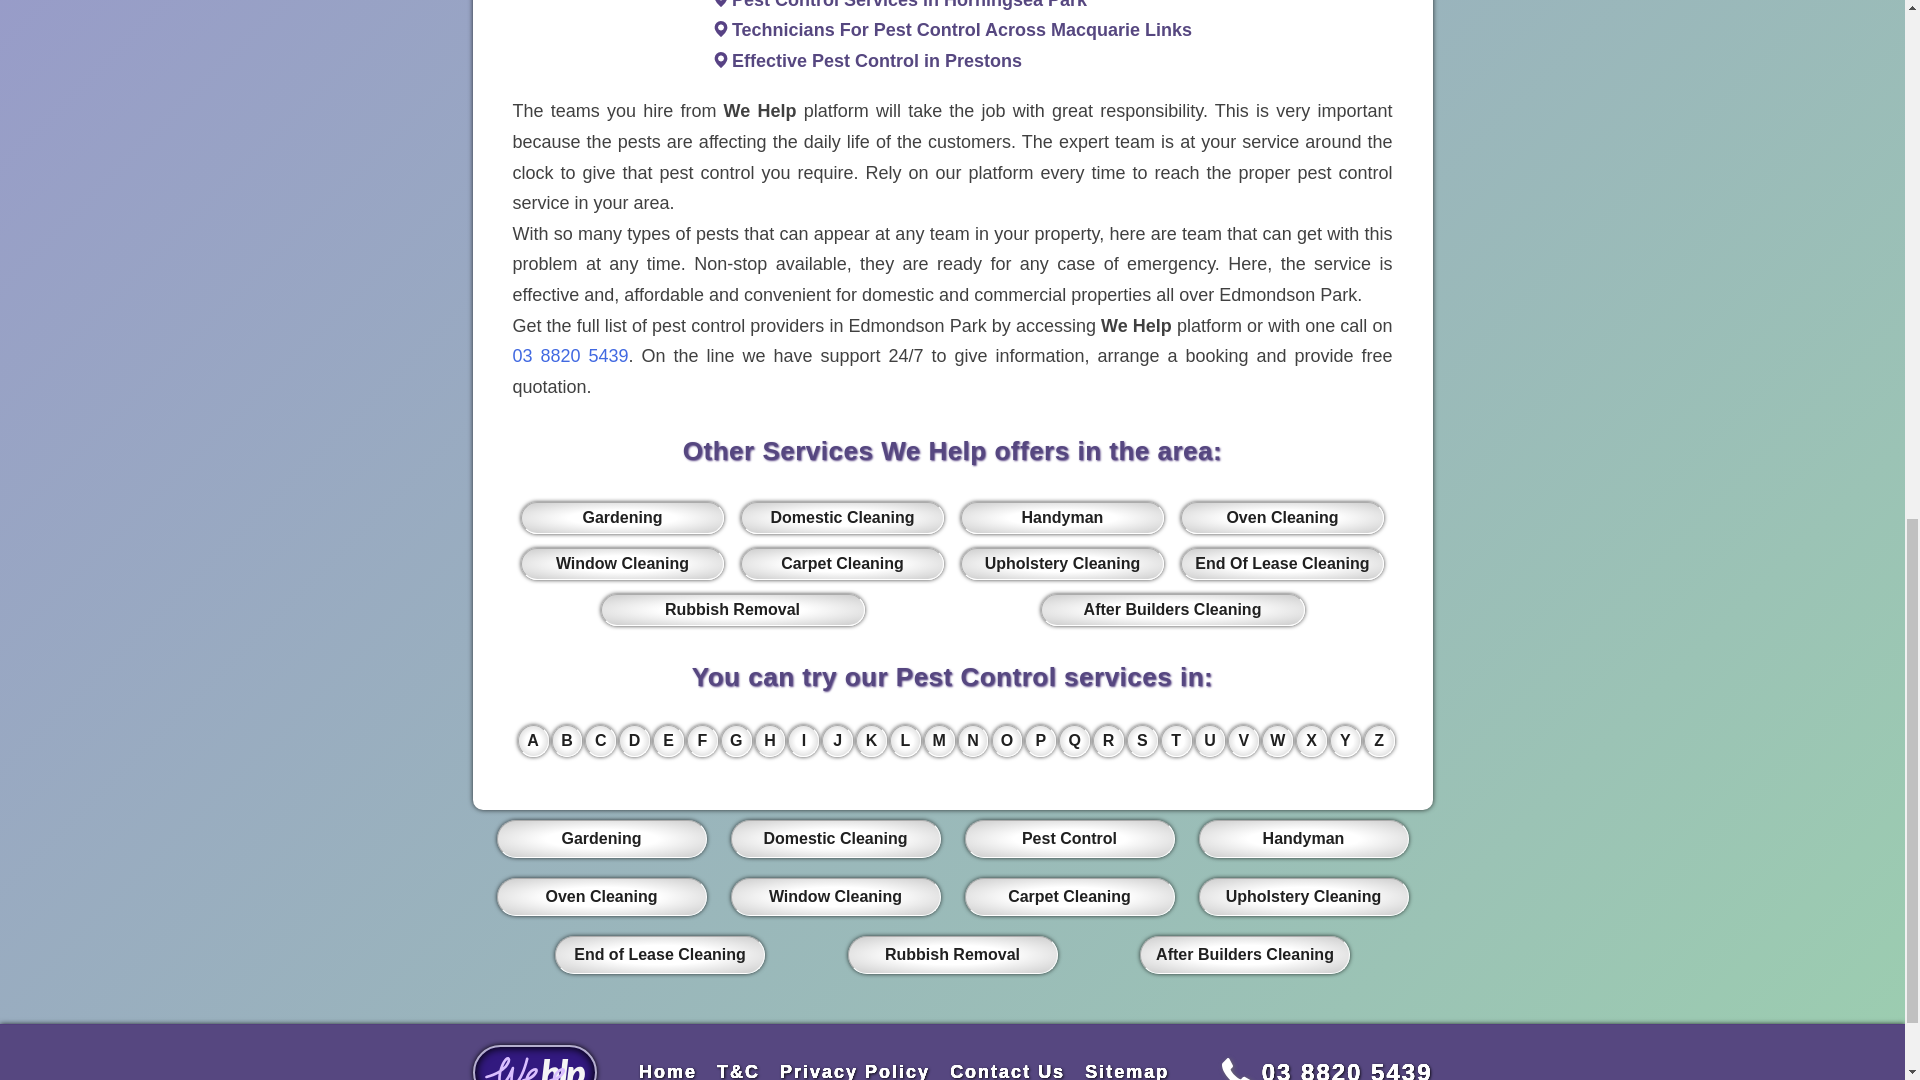  Describe the element at coordinates (962, 30) in the screenshot. I see `Technicians For Pest Control Across Macquarie Links` at that location.